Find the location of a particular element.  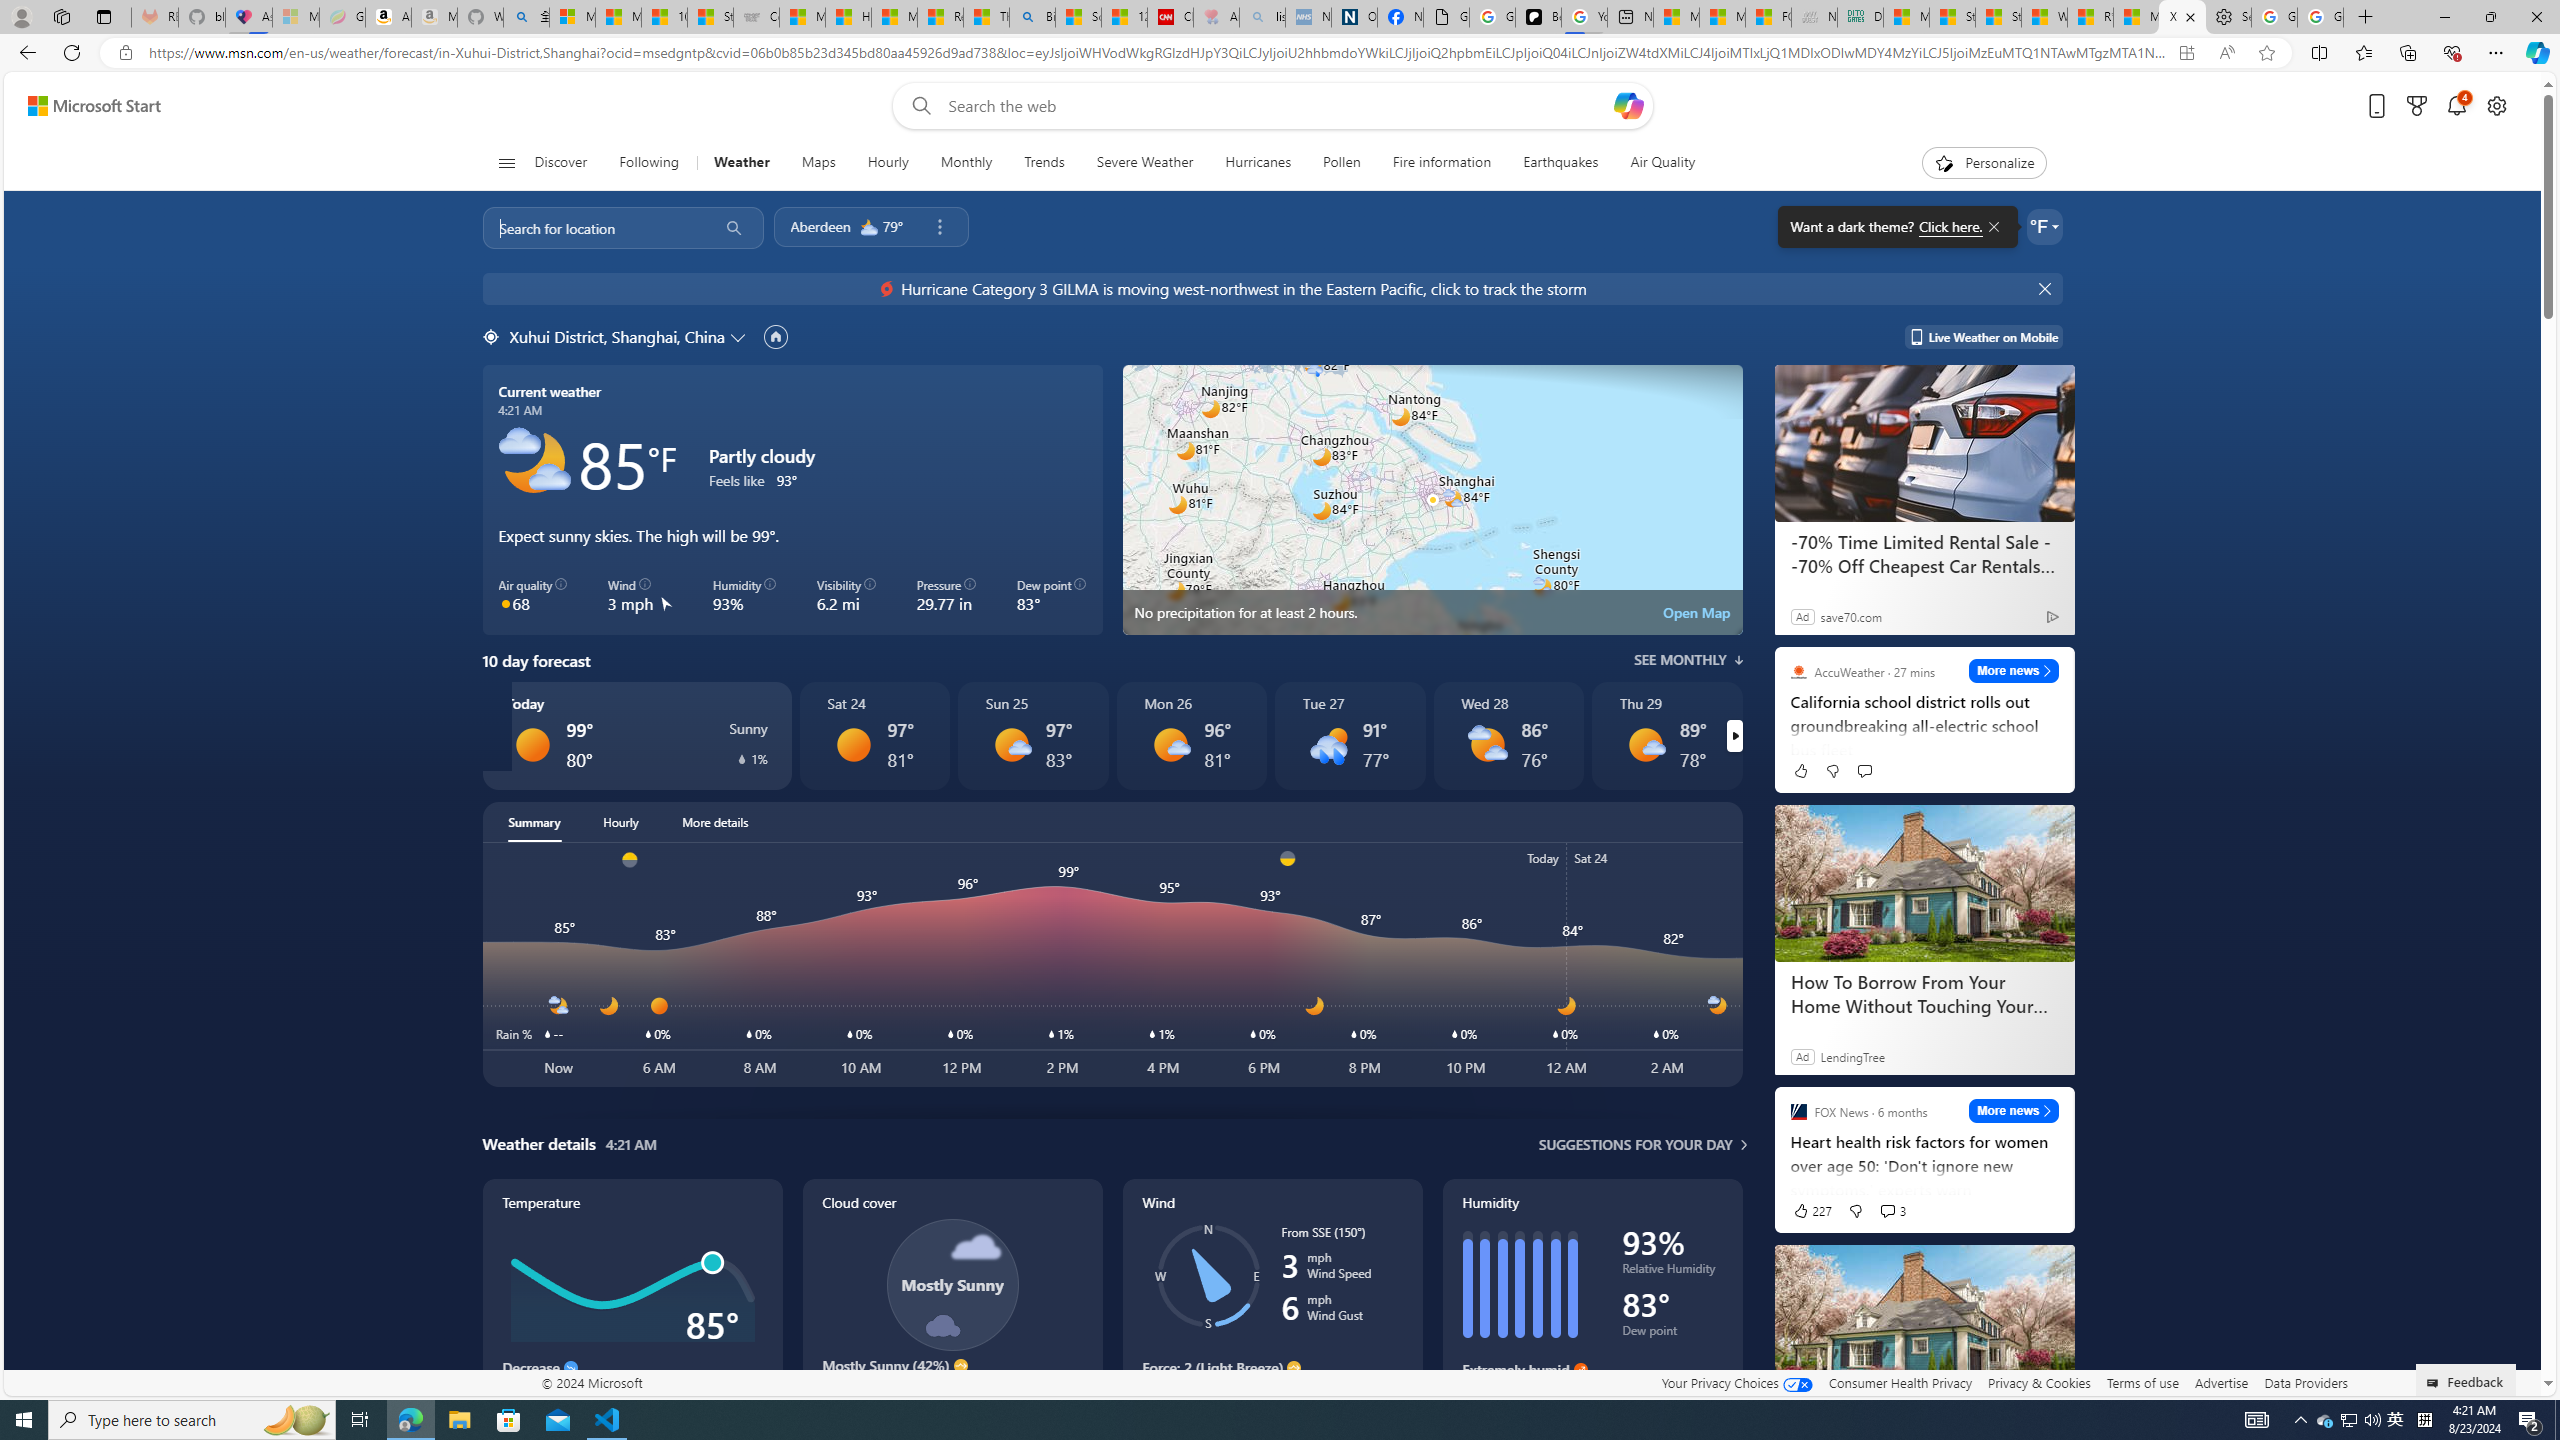

Data Providers is located at coordinates (2305, 1382).